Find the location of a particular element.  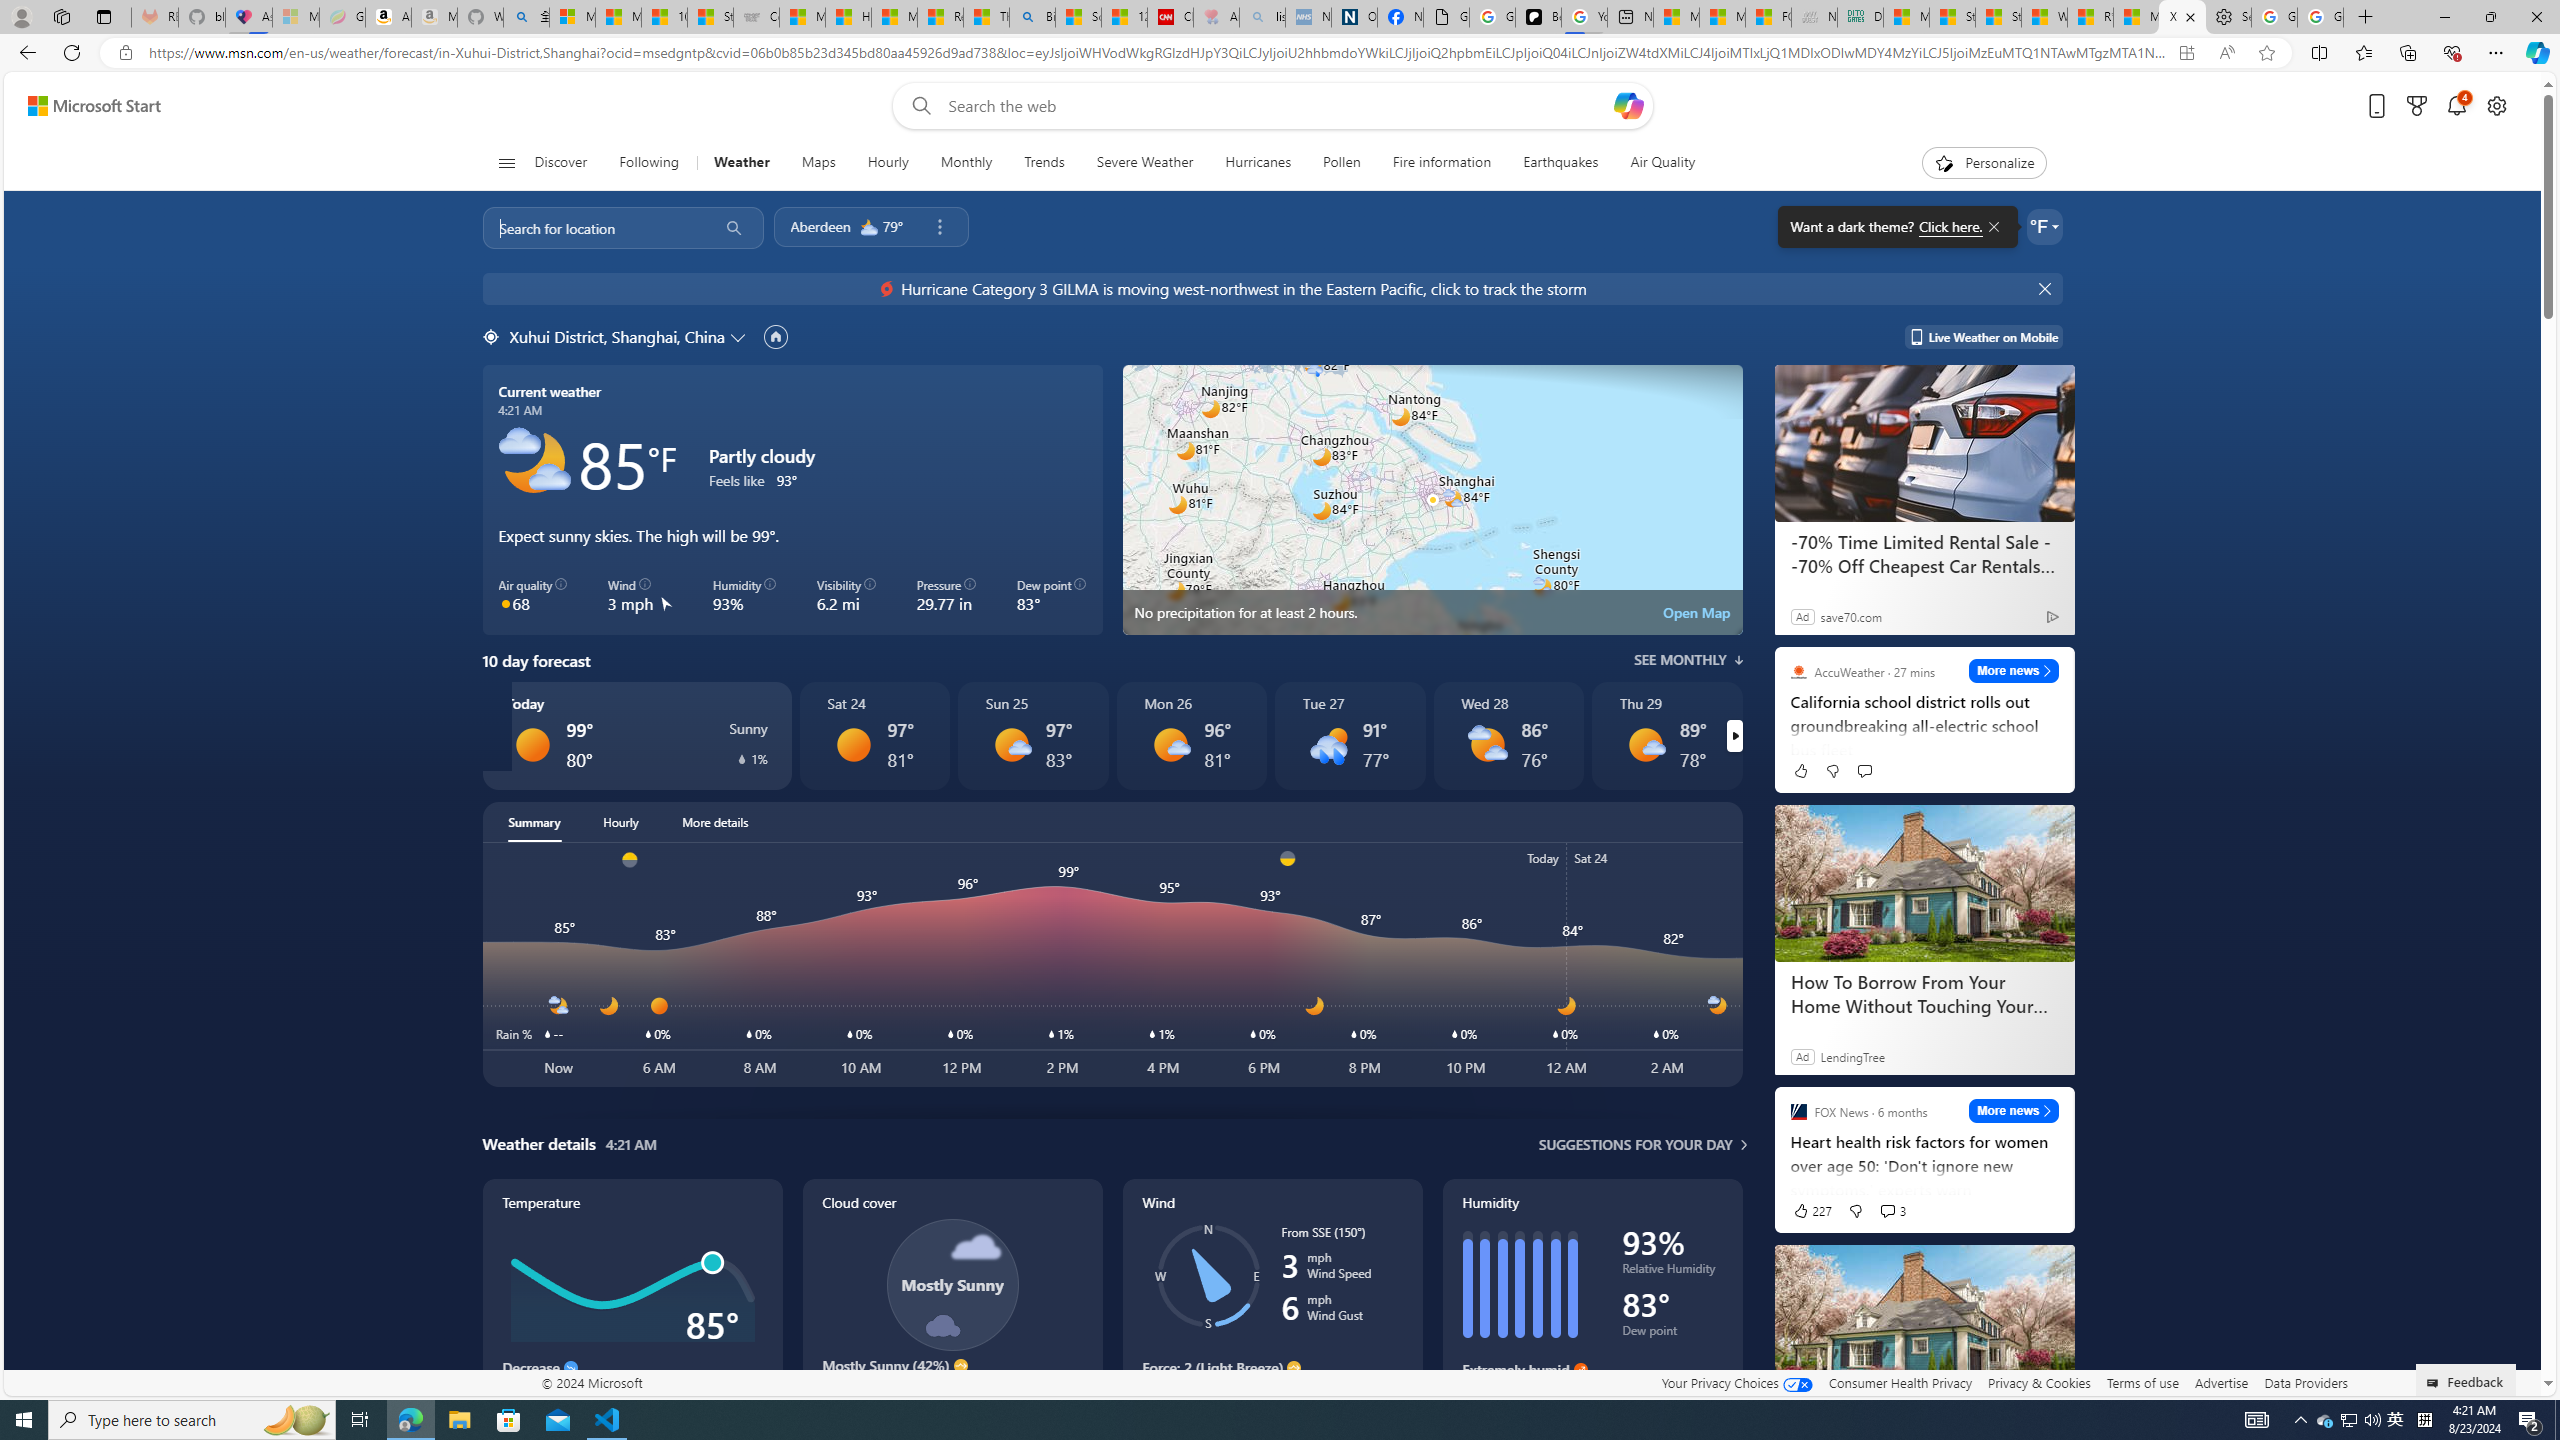

Data Providers is located at coordinates (2305, 1382).